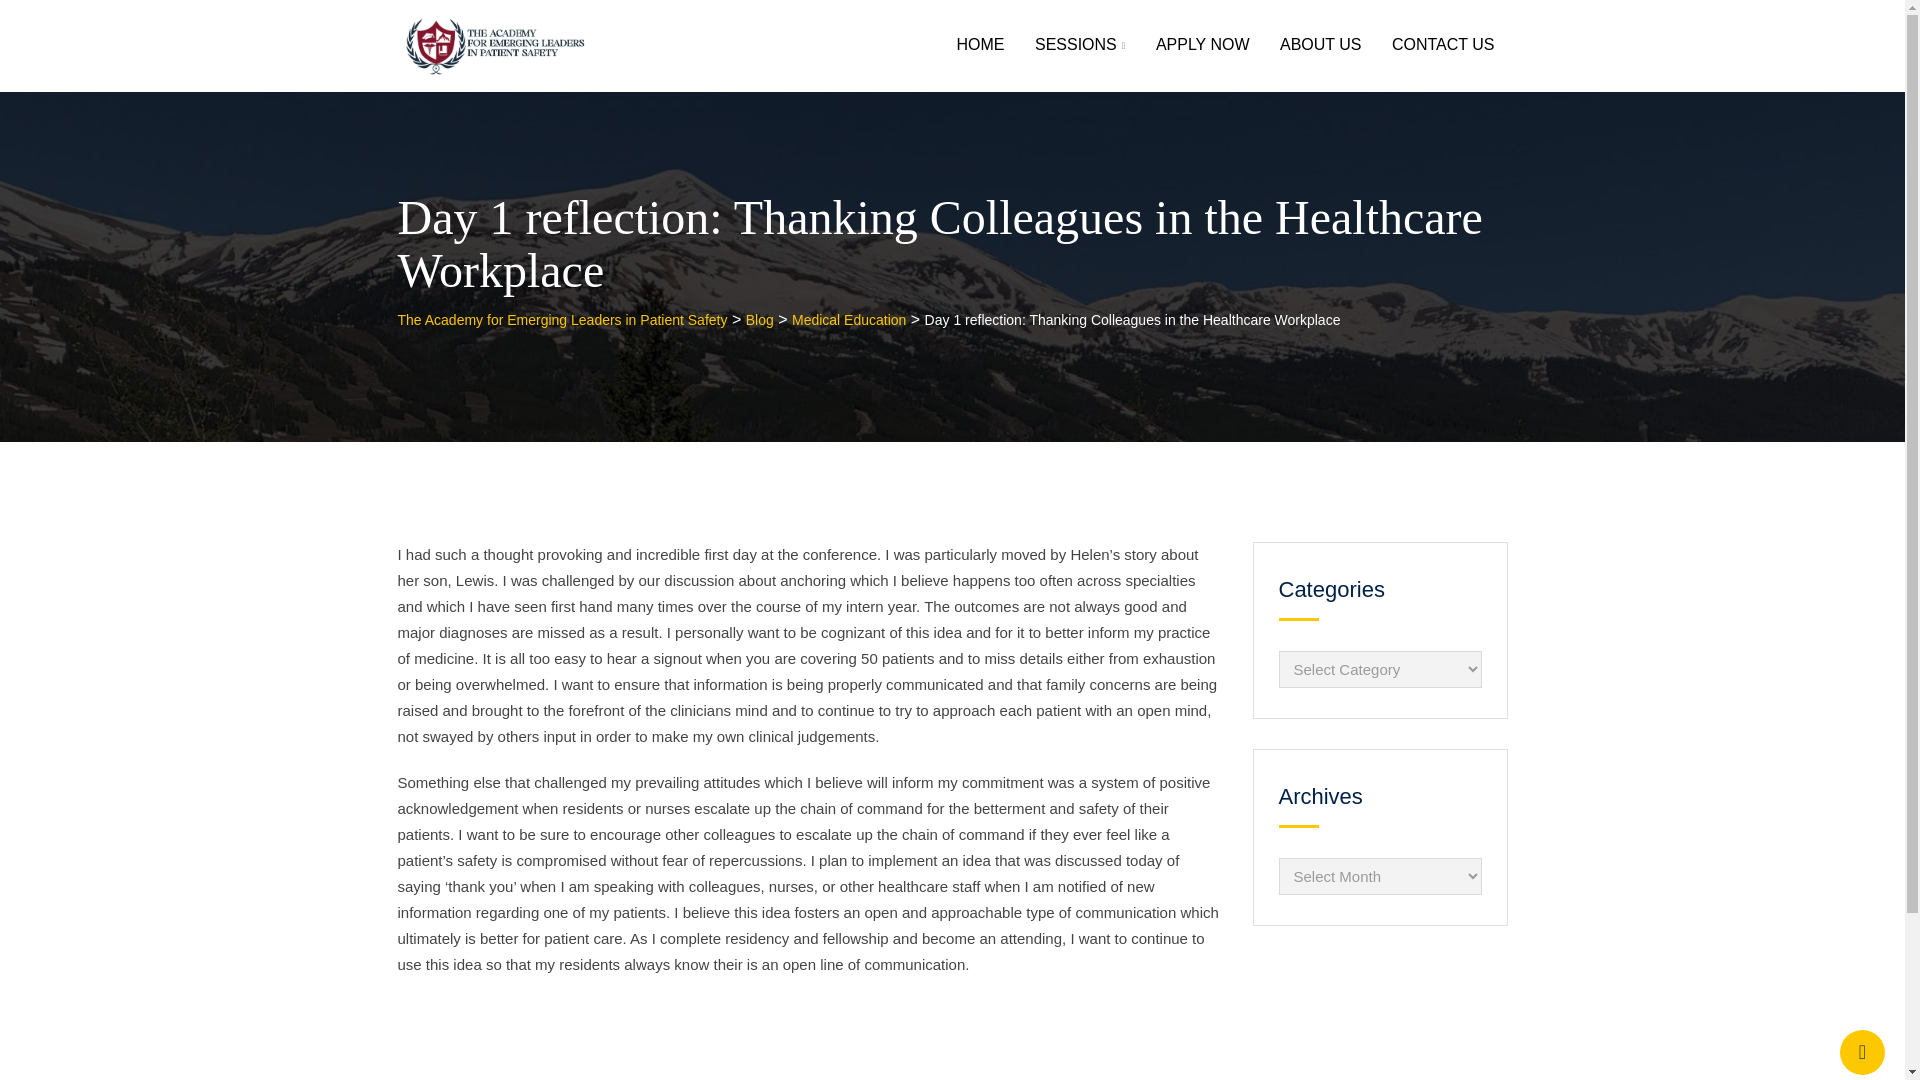 This screenshot has width=1920, height=1080. I want to click on Go to The Academy for Emerging Leaders in Patient Safety., so click(562, 320).